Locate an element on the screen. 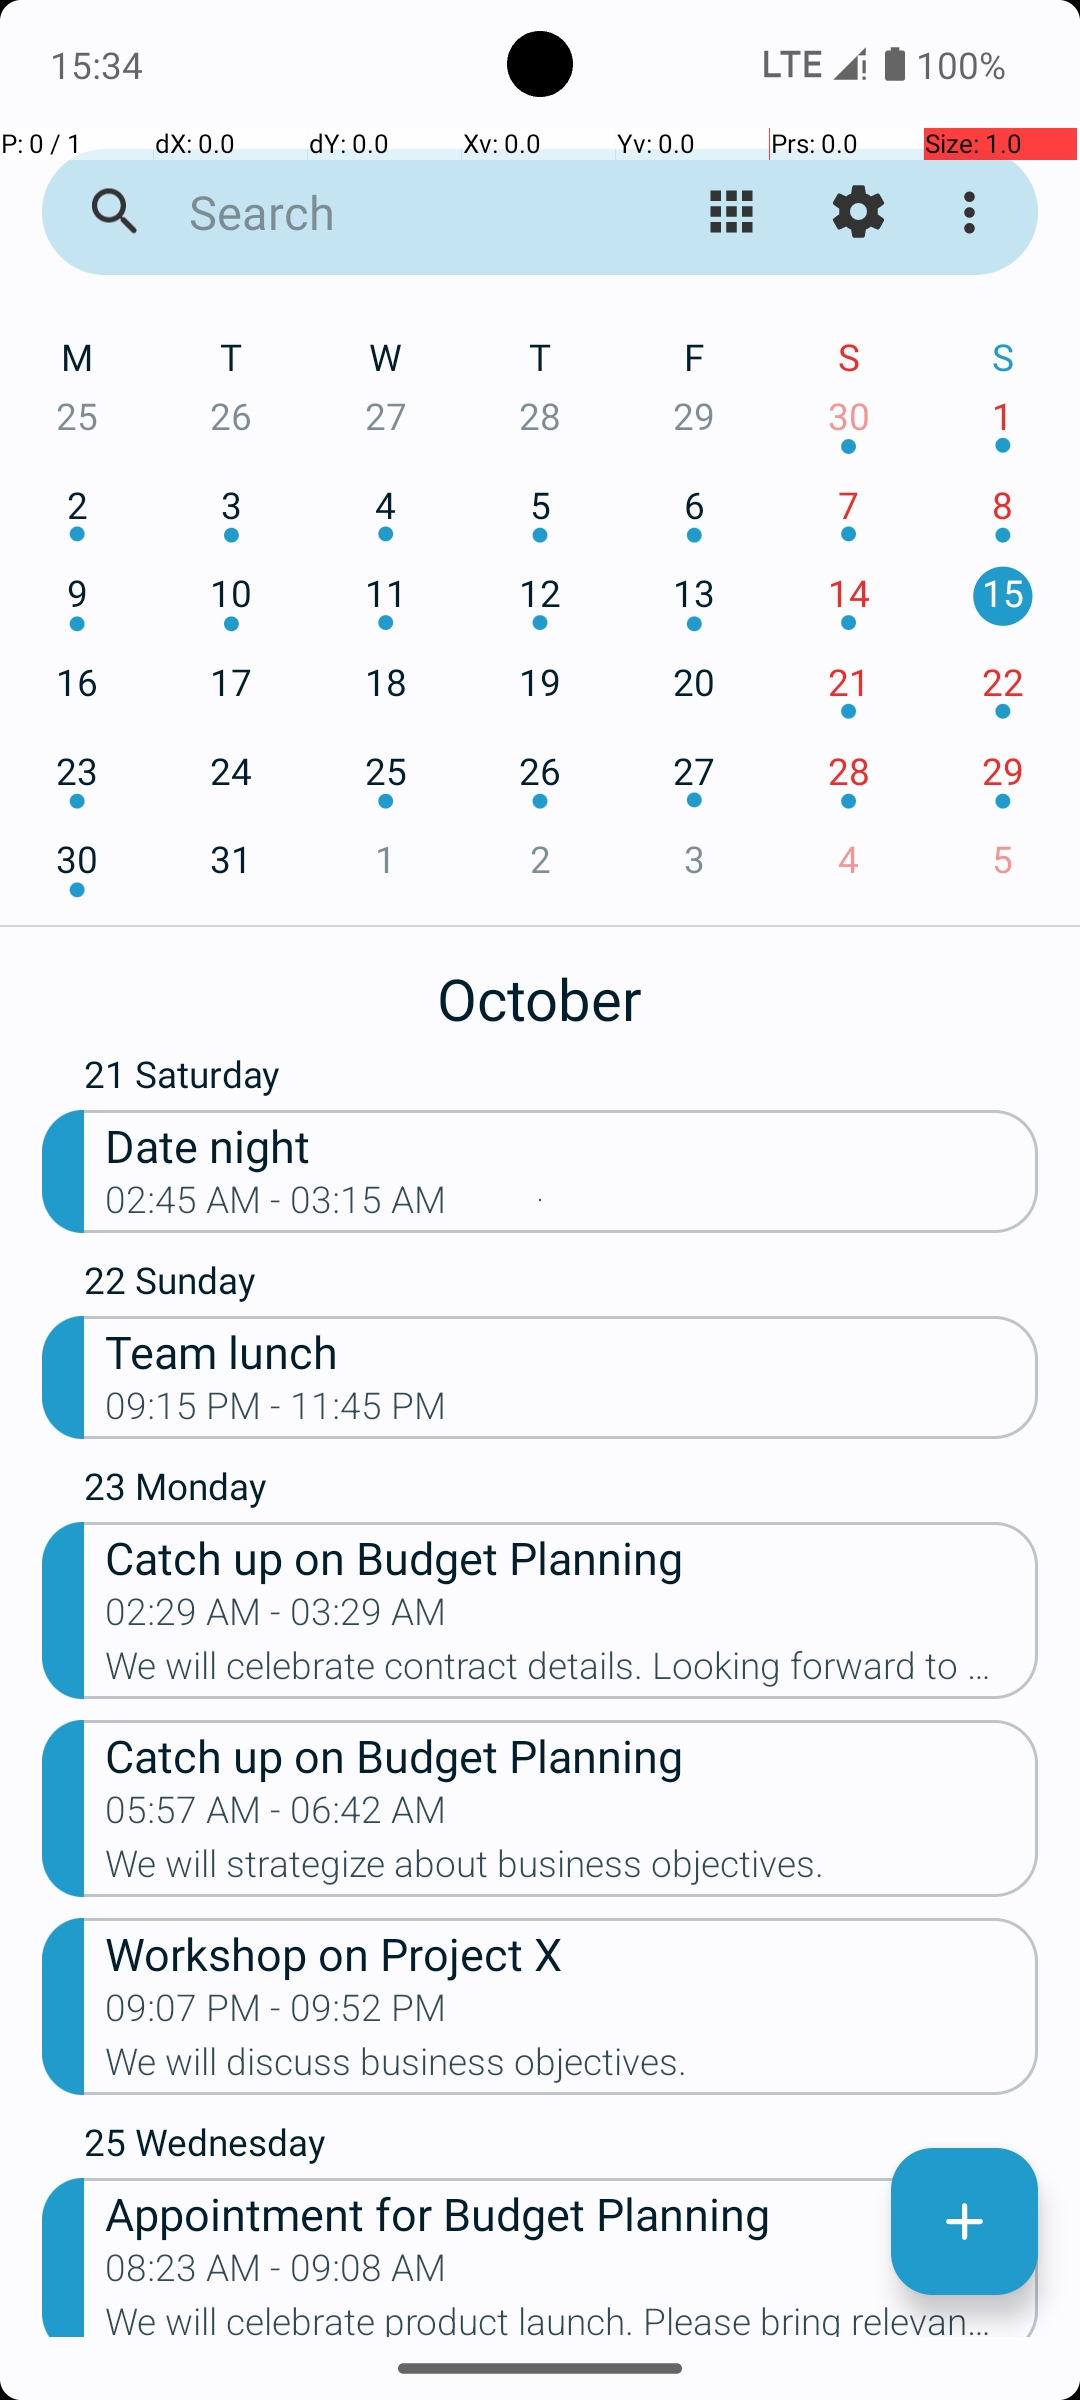 The width and height of the screenshot is (1080, 2400). 02:45 AM - 03:15 AM is located at coordinates (276, 1206).